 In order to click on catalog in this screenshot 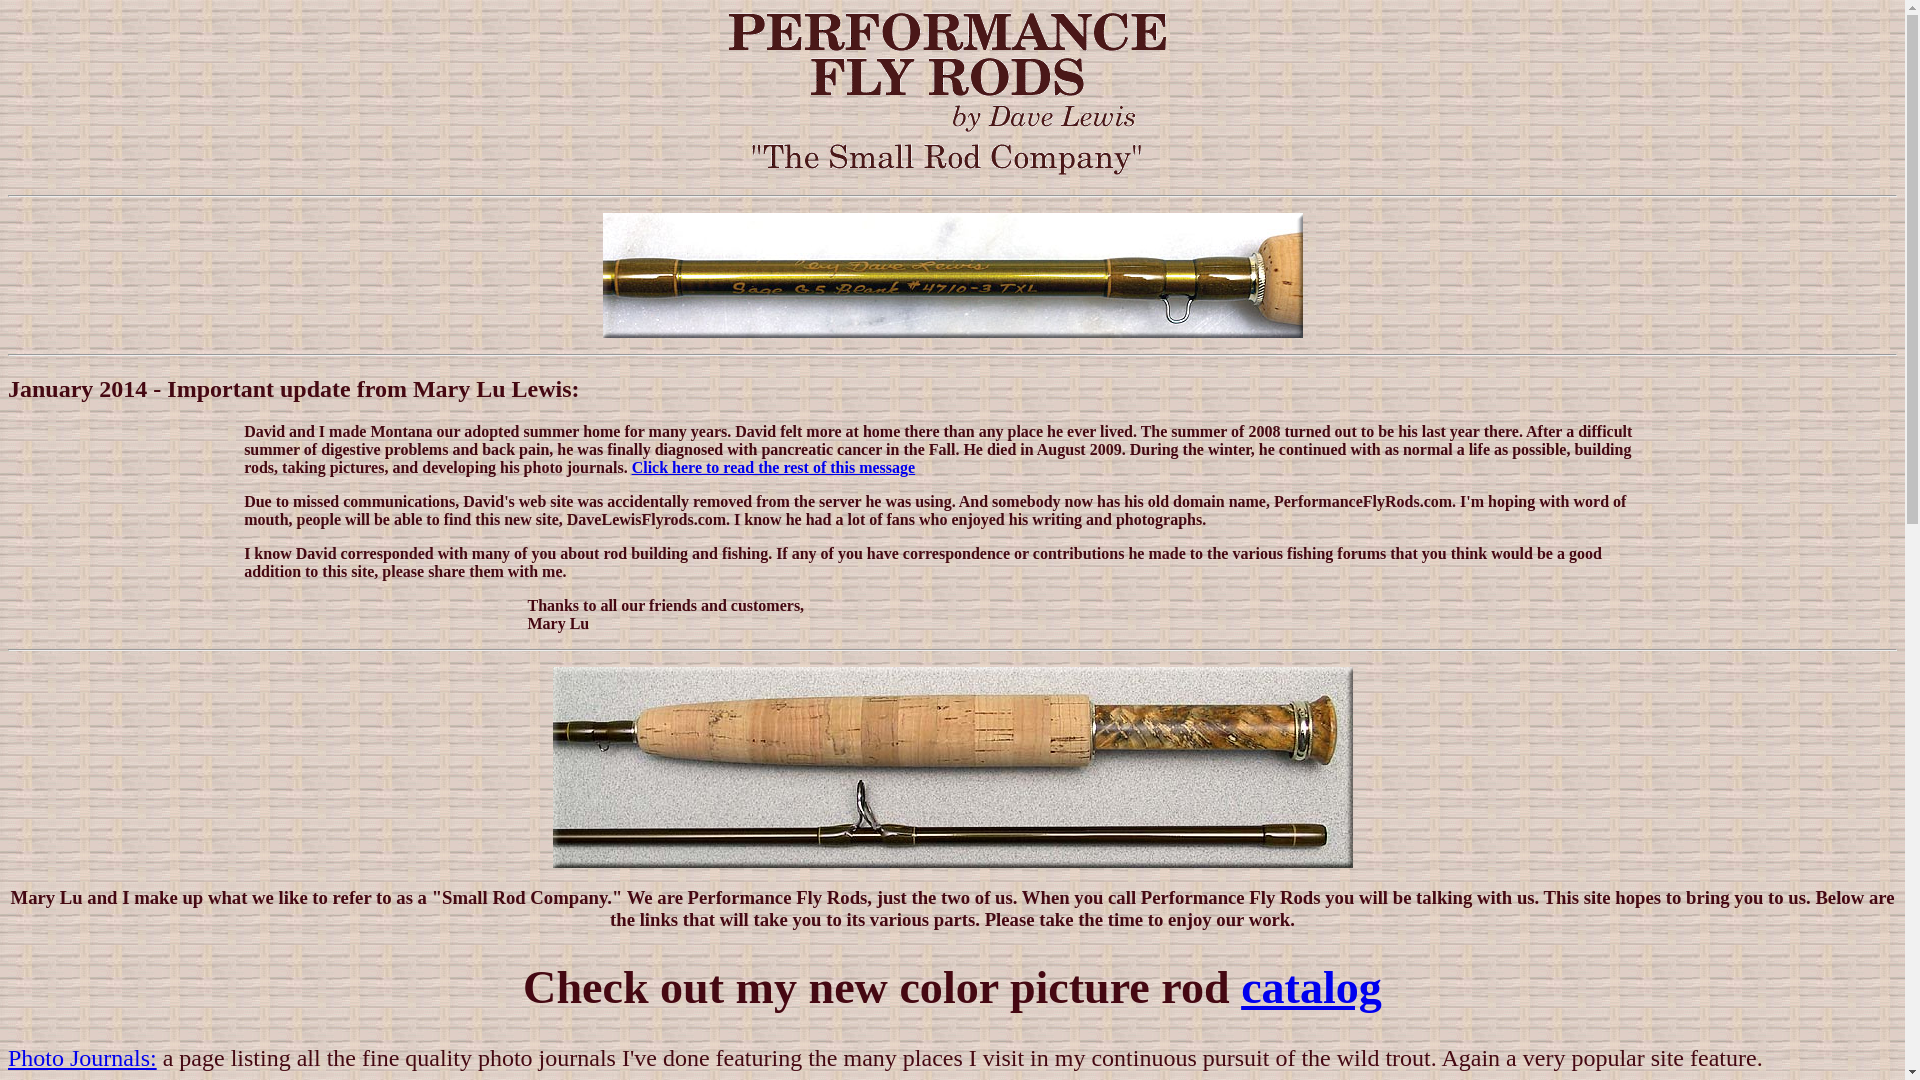, I will do `click(1311, 988)`.